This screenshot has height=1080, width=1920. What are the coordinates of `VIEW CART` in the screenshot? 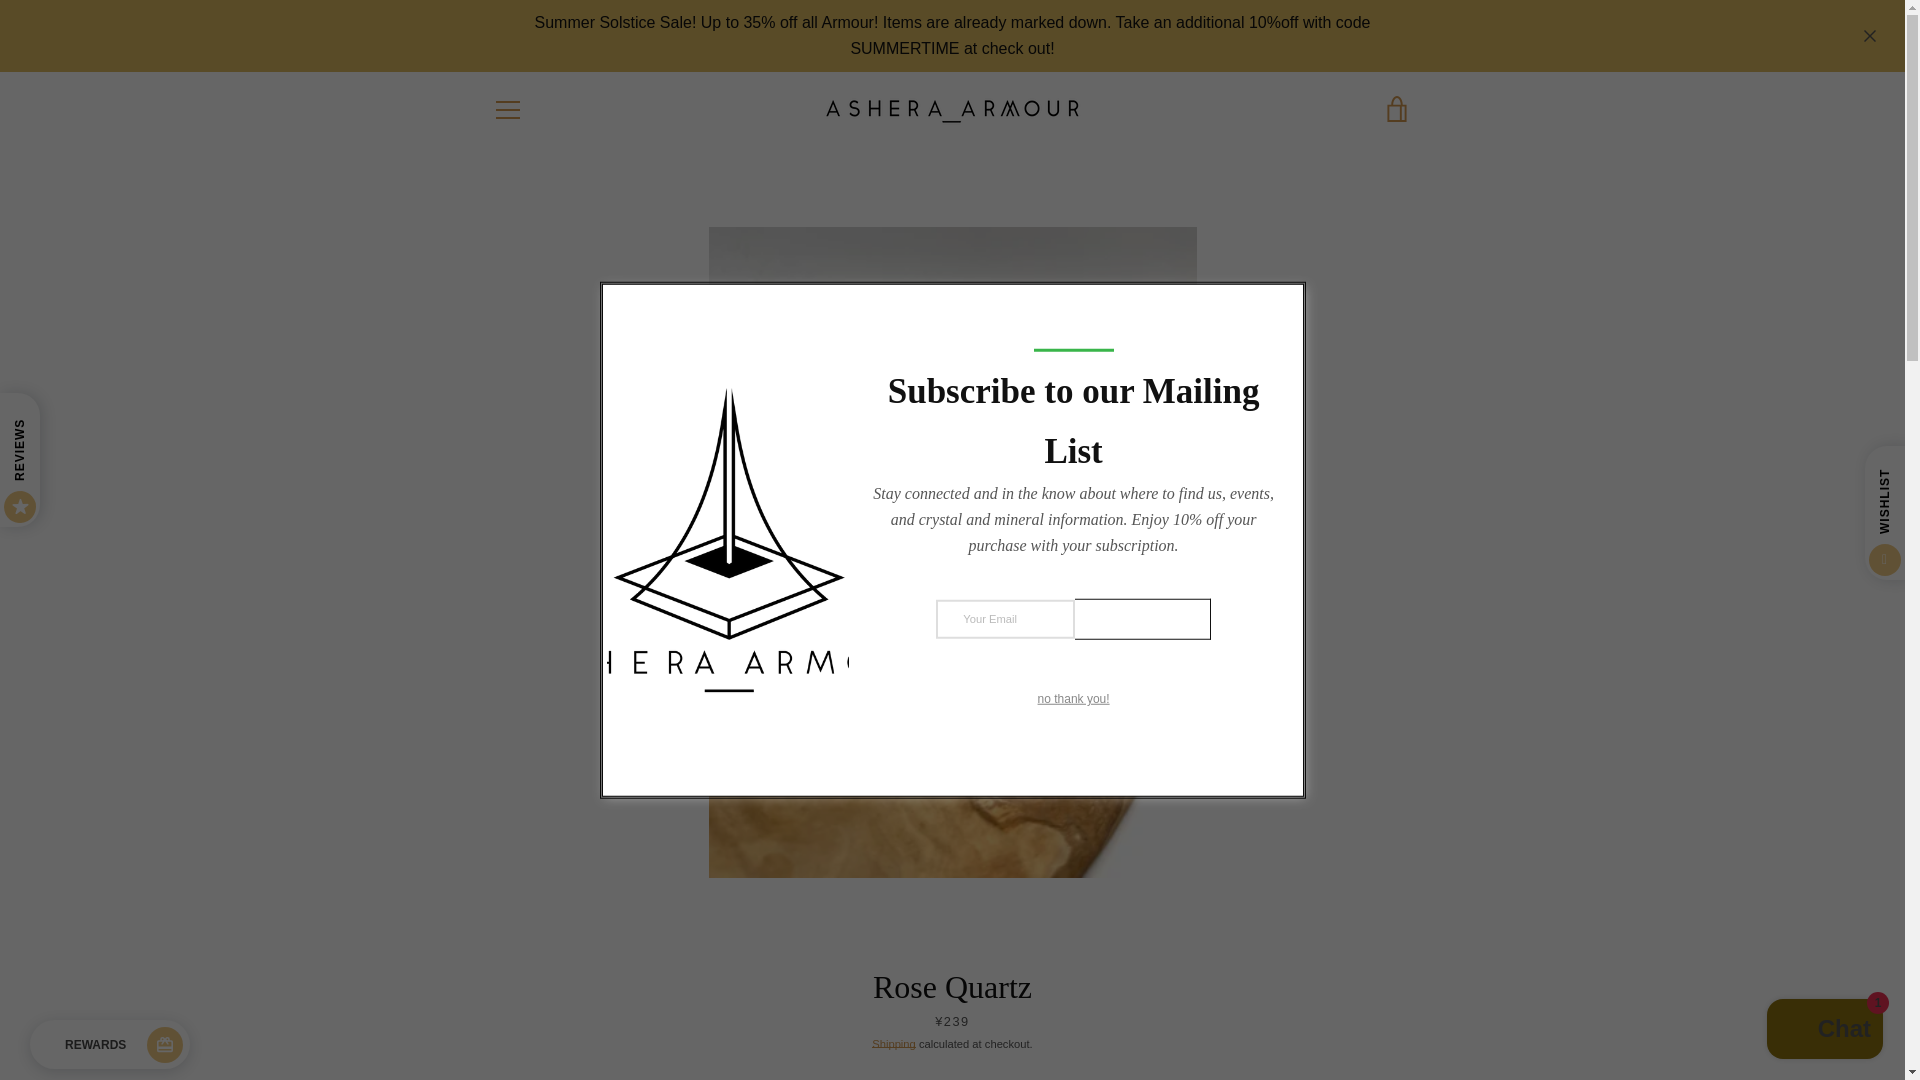 It's located at (1397, 108).